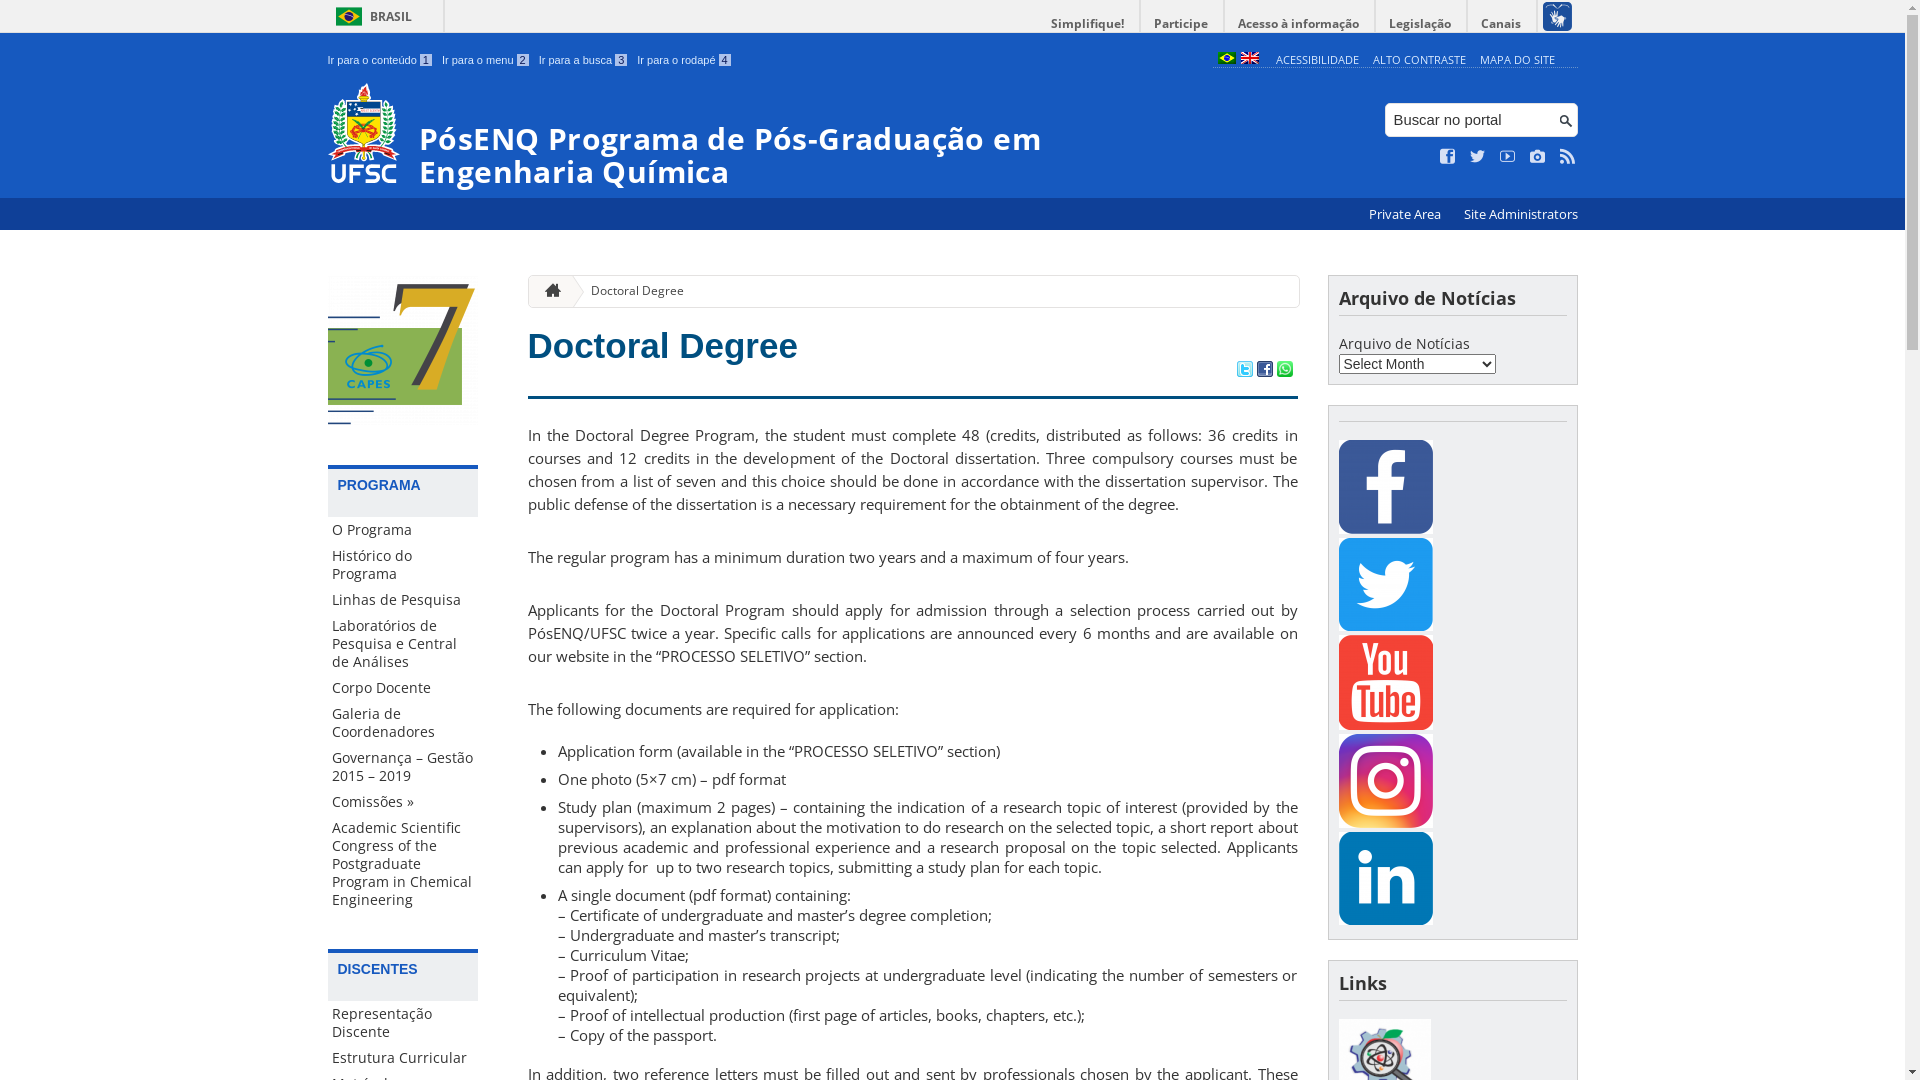 The height and width of the screenshot is (1080, 1920). Describe the element at coordinates (1420, 60) in the screenshot. I see `ALTO CONTRASTE` at that location.